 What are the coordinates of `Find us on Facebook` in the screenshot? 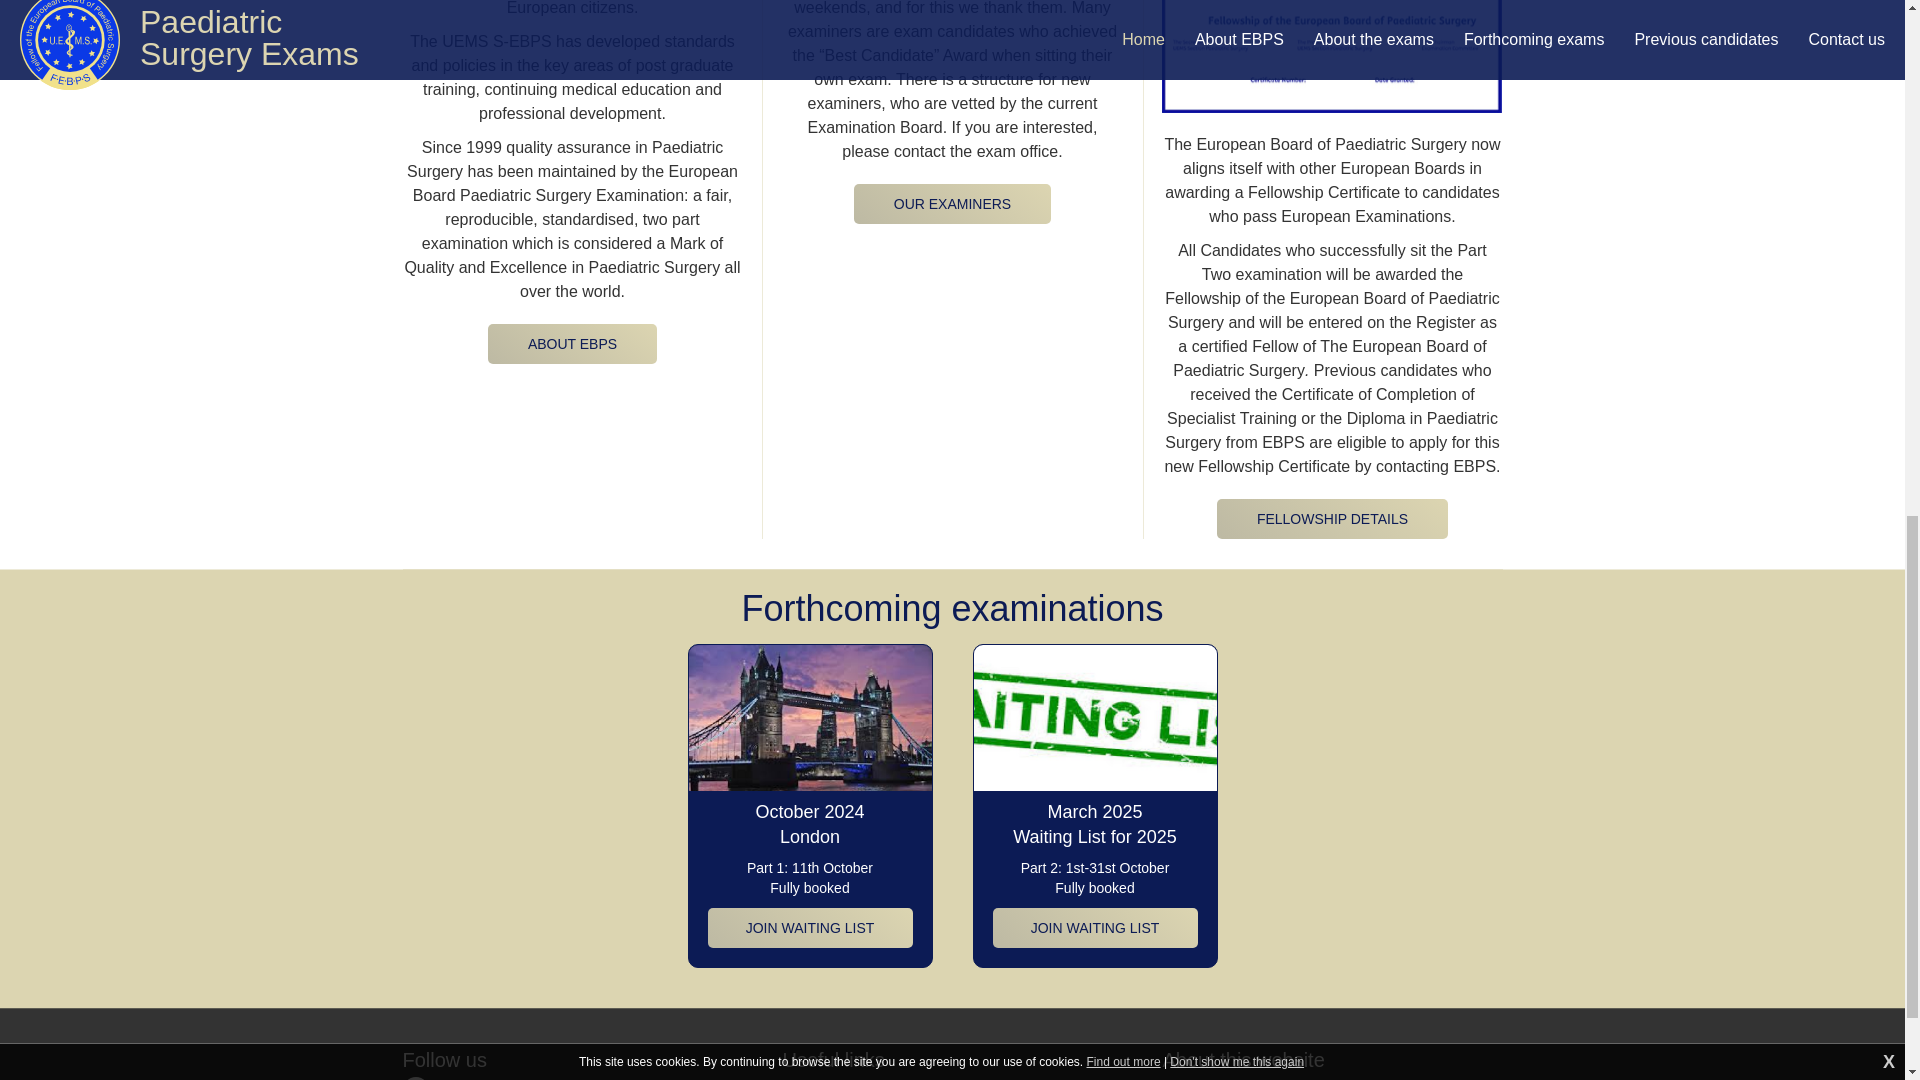 It's located at (476, 1078).